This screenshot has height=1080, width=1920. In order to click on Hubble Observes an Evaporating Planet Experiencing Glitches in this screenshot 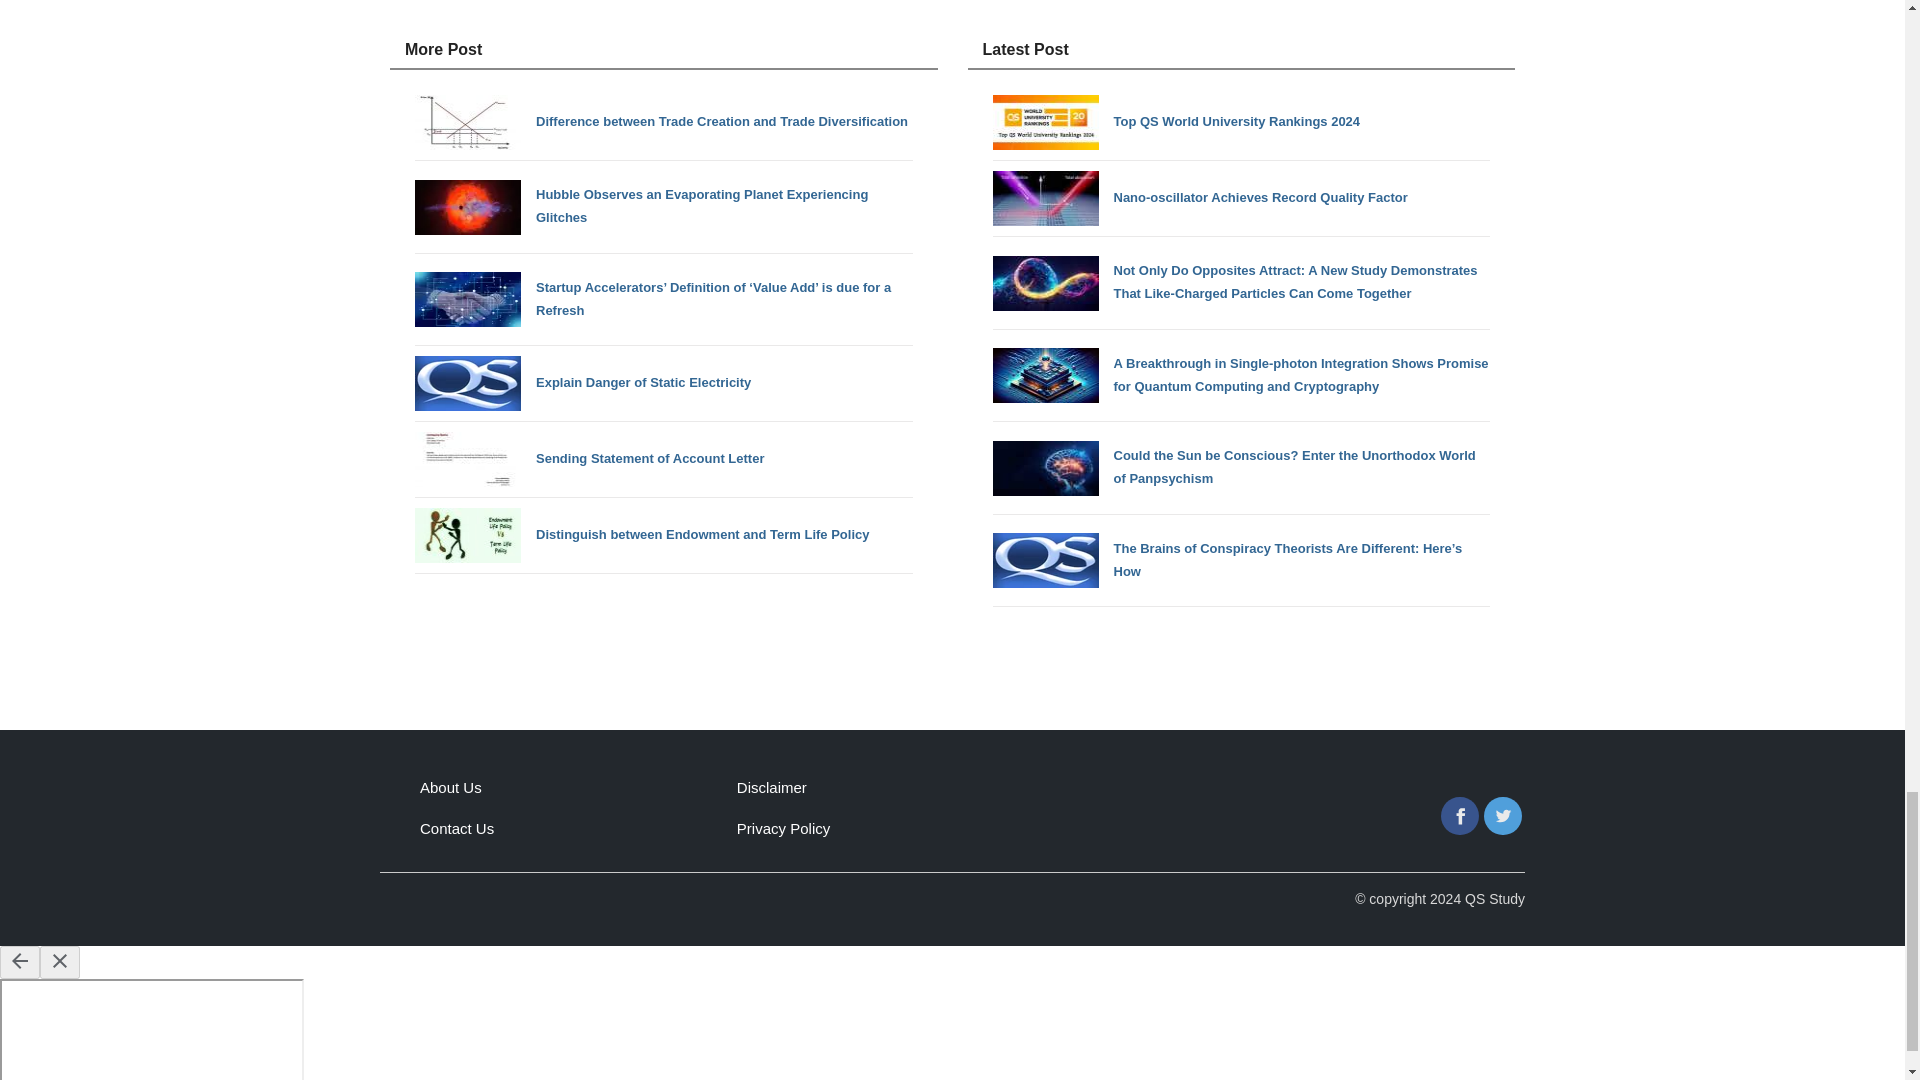, I will do `click(664, 206)`.